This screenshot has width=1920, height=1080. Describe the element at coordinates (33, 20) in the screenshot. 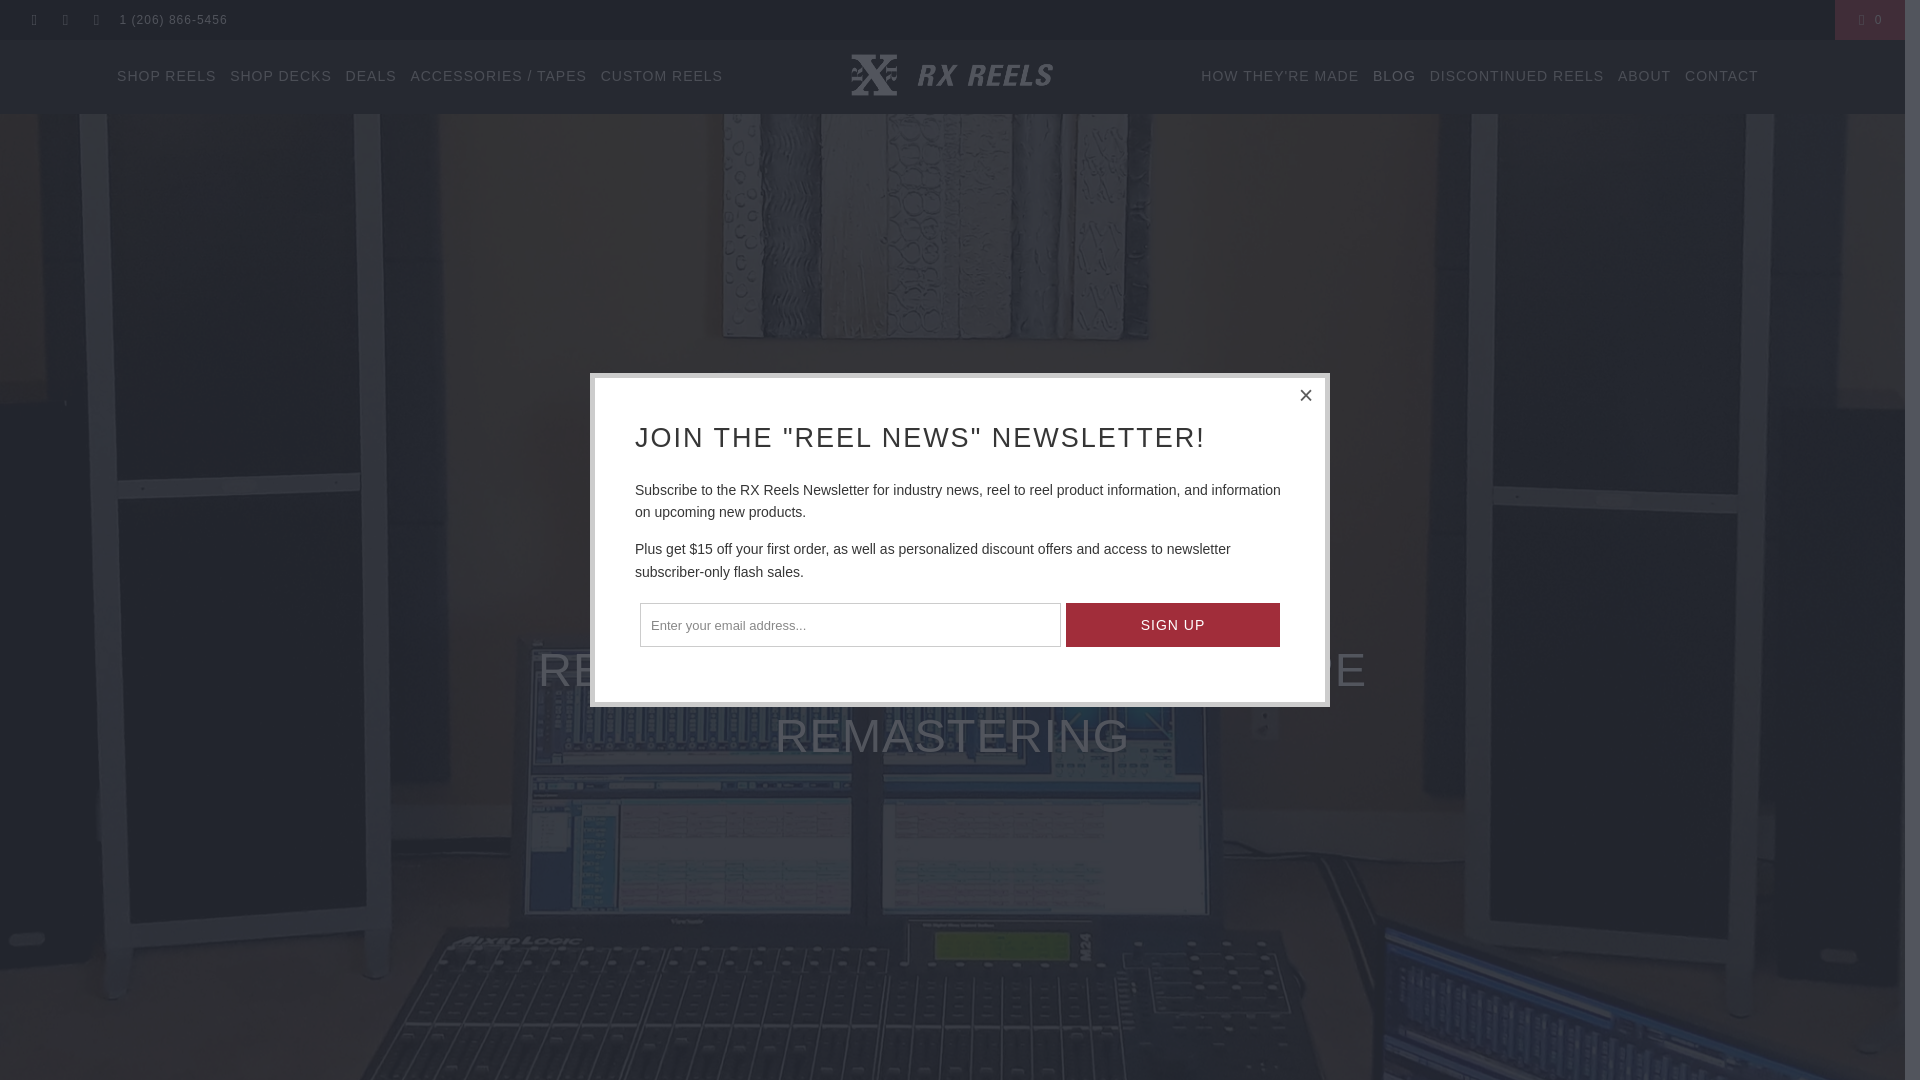

I see `RX Reels on Facebook` at that location.